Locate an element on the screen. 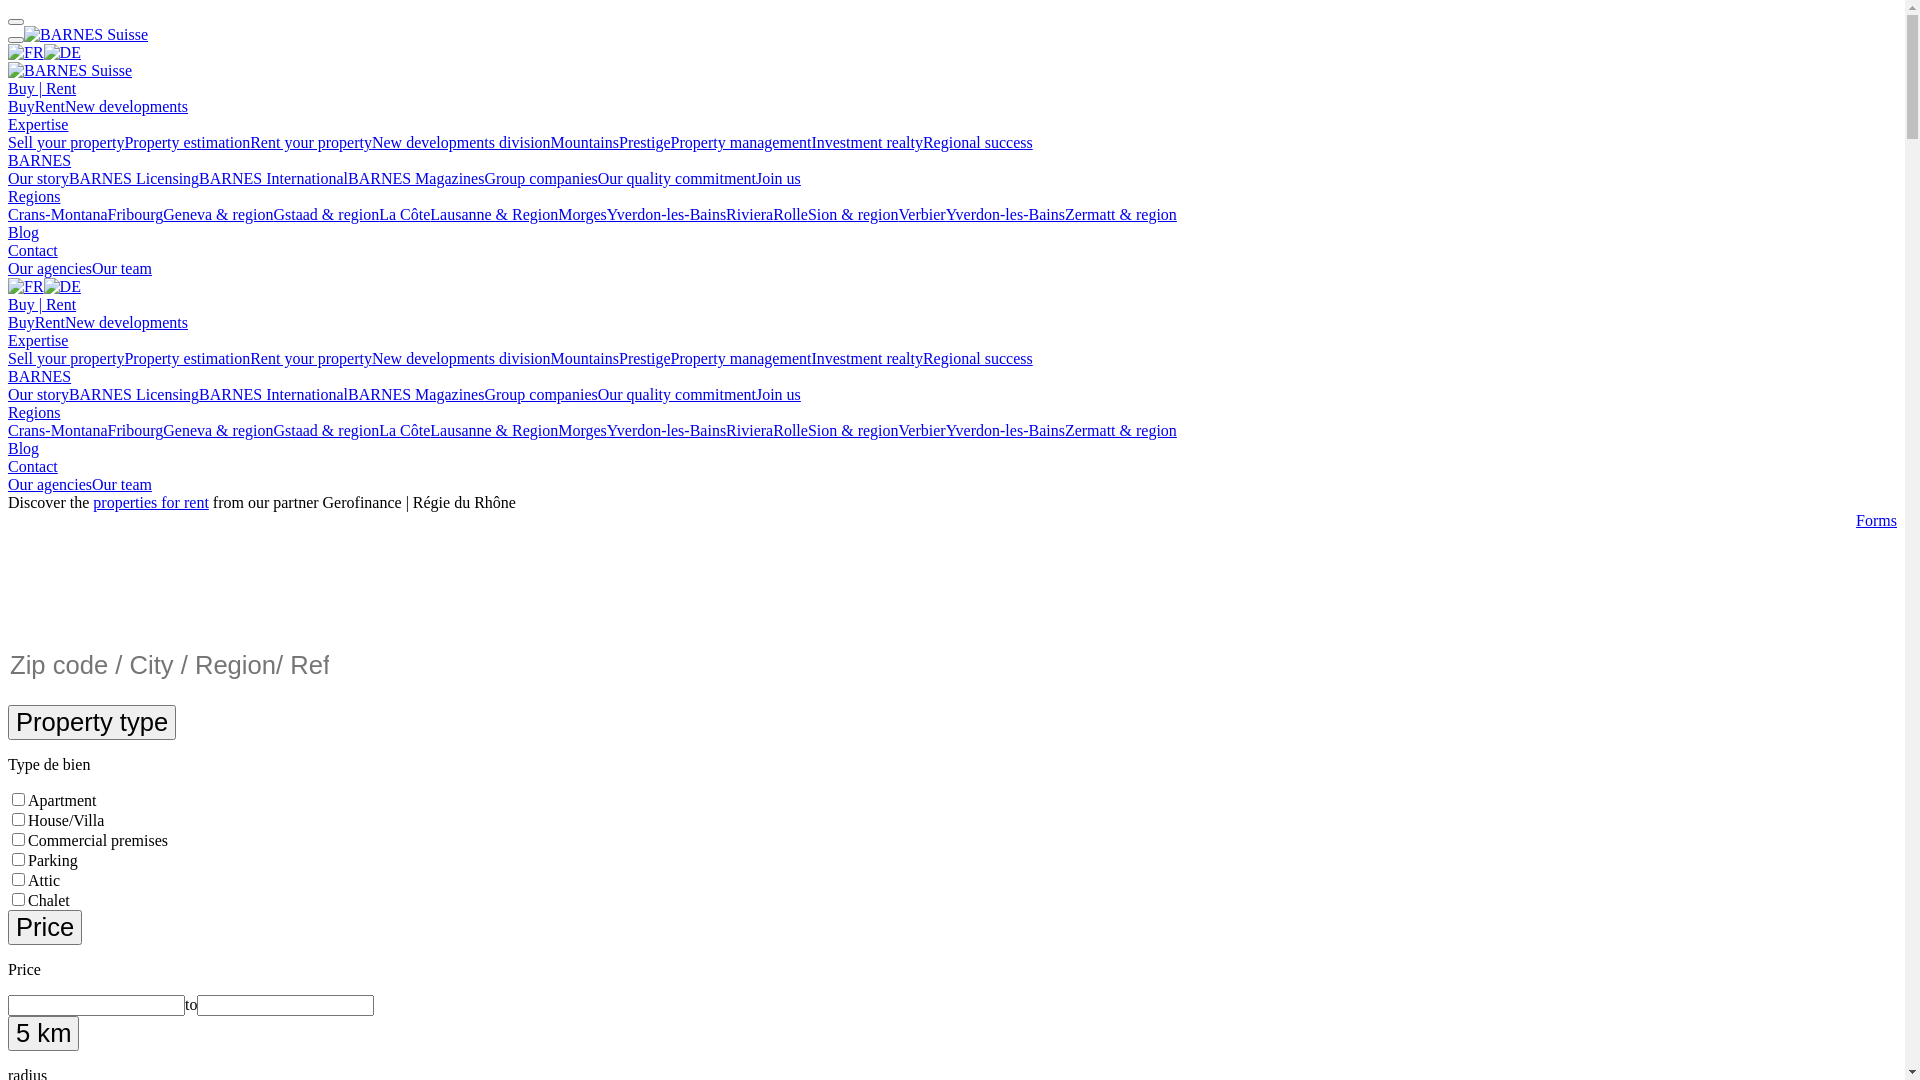 The image size is (1920, 1080). New developments division is located at coordinates (462, 358).